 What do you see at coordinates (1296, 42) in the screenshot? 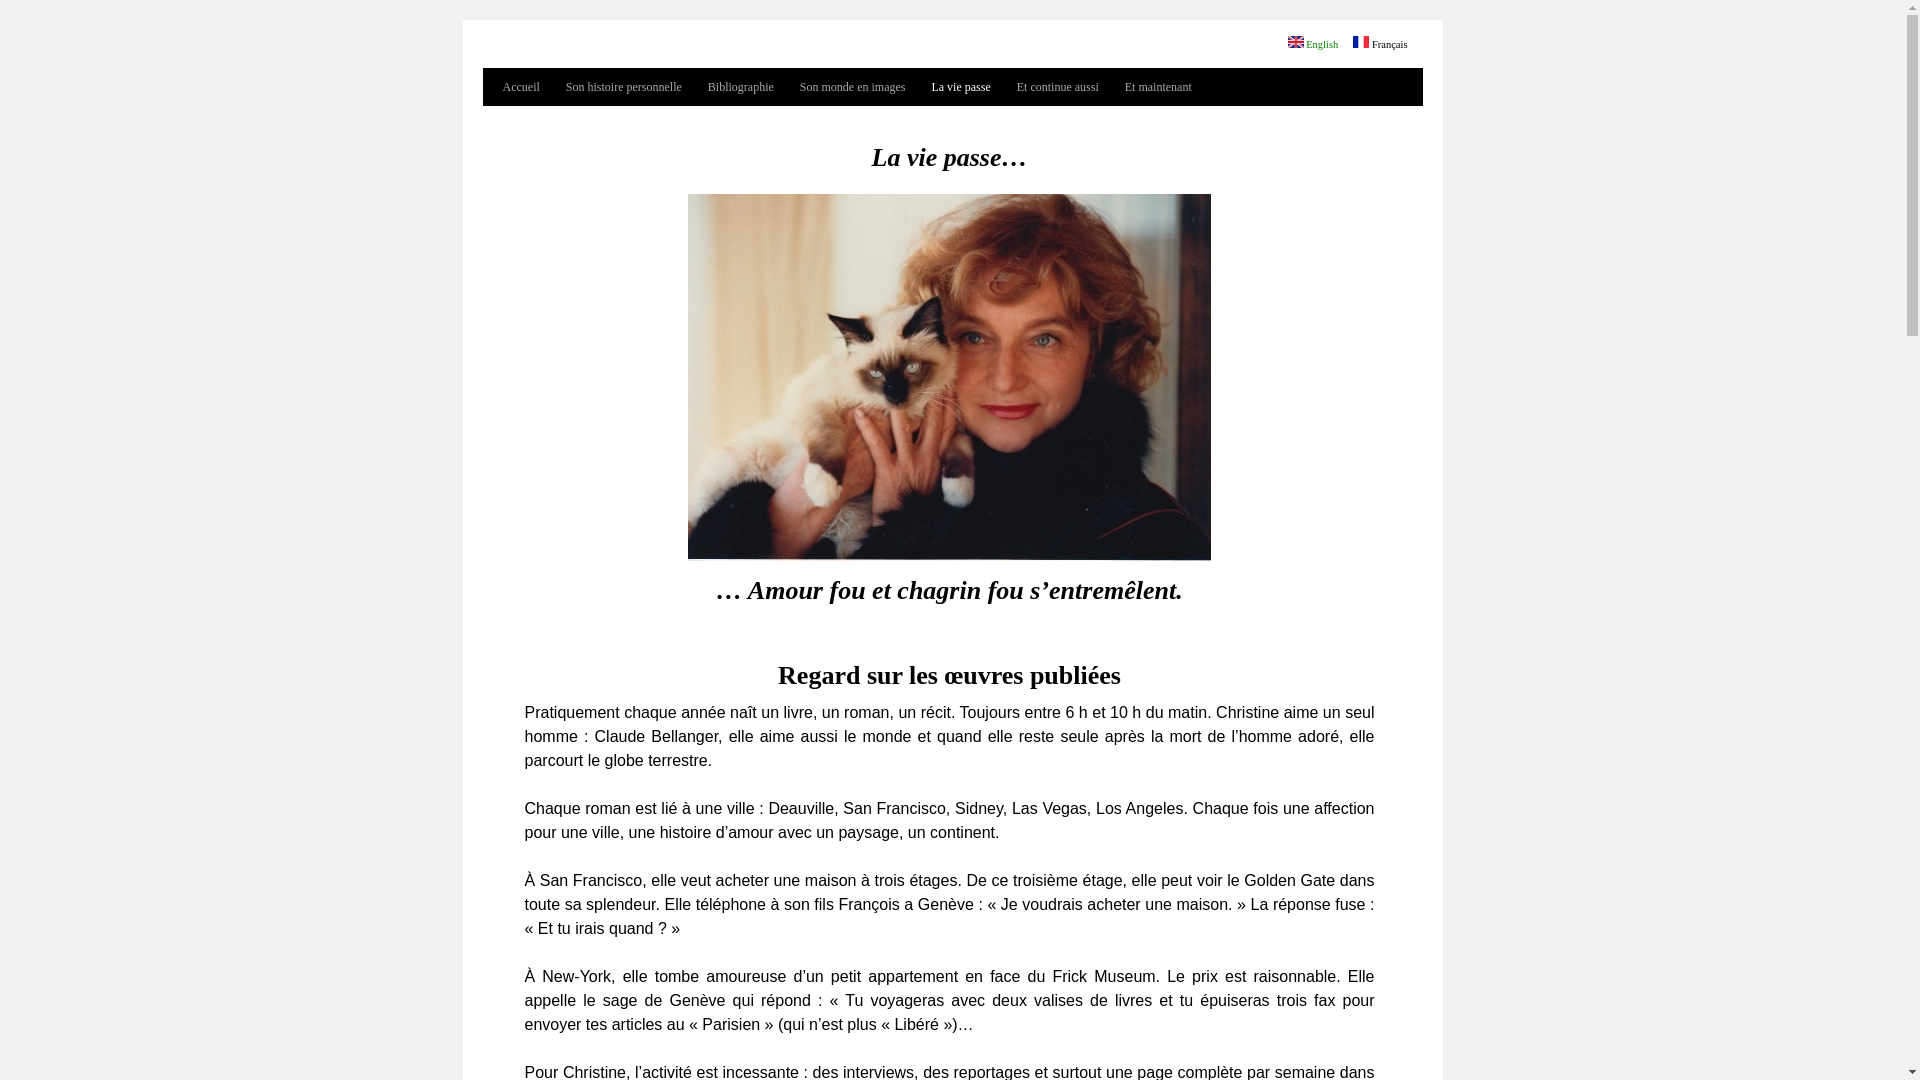
I see `English` at bounding box center [1296, 42].